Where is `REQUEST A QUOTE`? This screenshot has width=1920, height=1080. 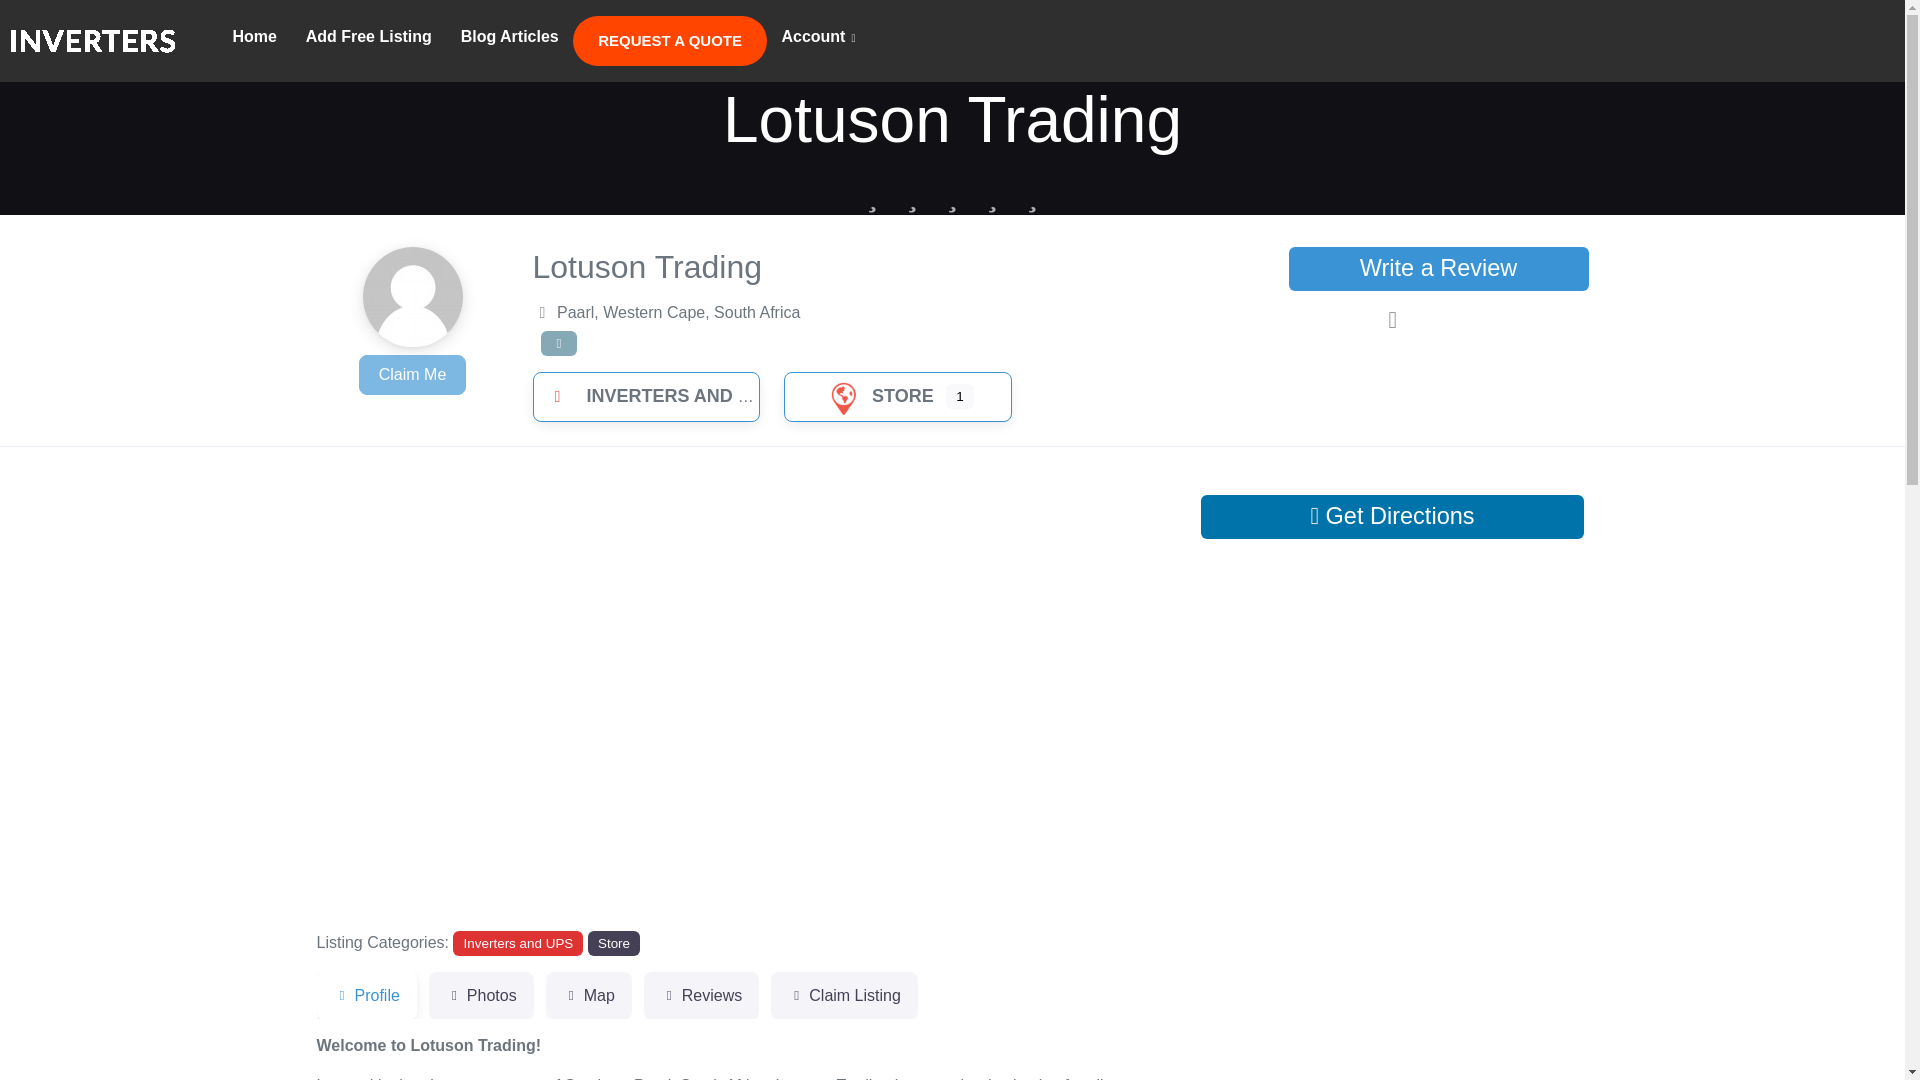 REQUEST A QUOTE is located at coordinates (669, 40).